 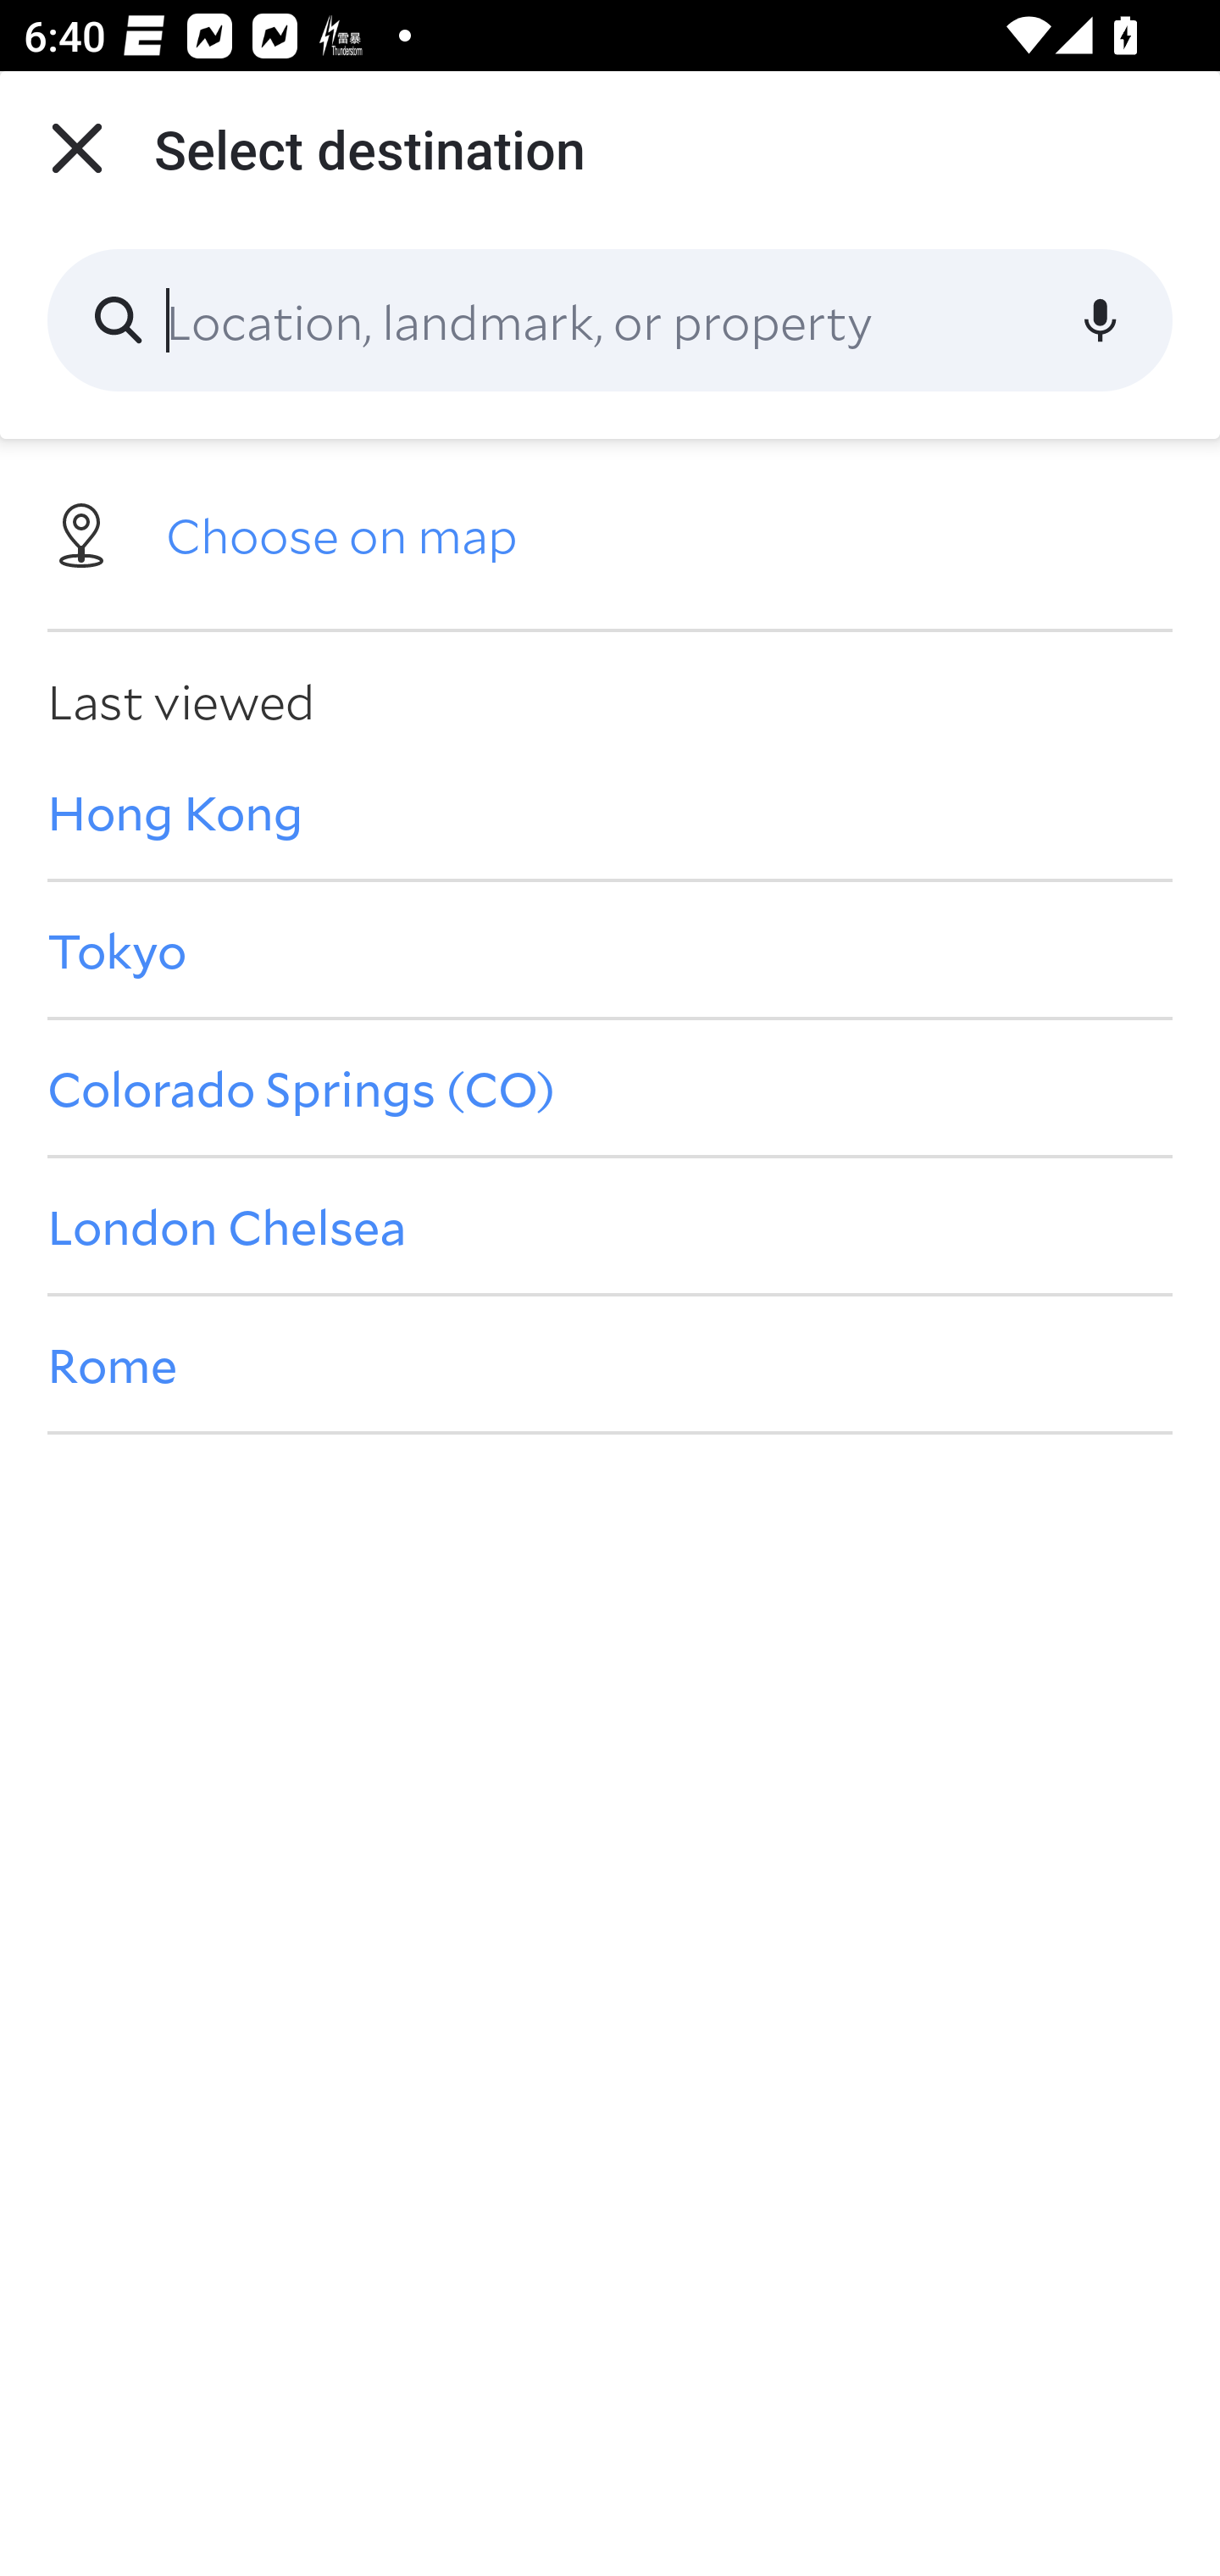 What do you see at coordinates (610, 532) in the screenshot?
I see `Choose on map` at bounding box center [610, 532].